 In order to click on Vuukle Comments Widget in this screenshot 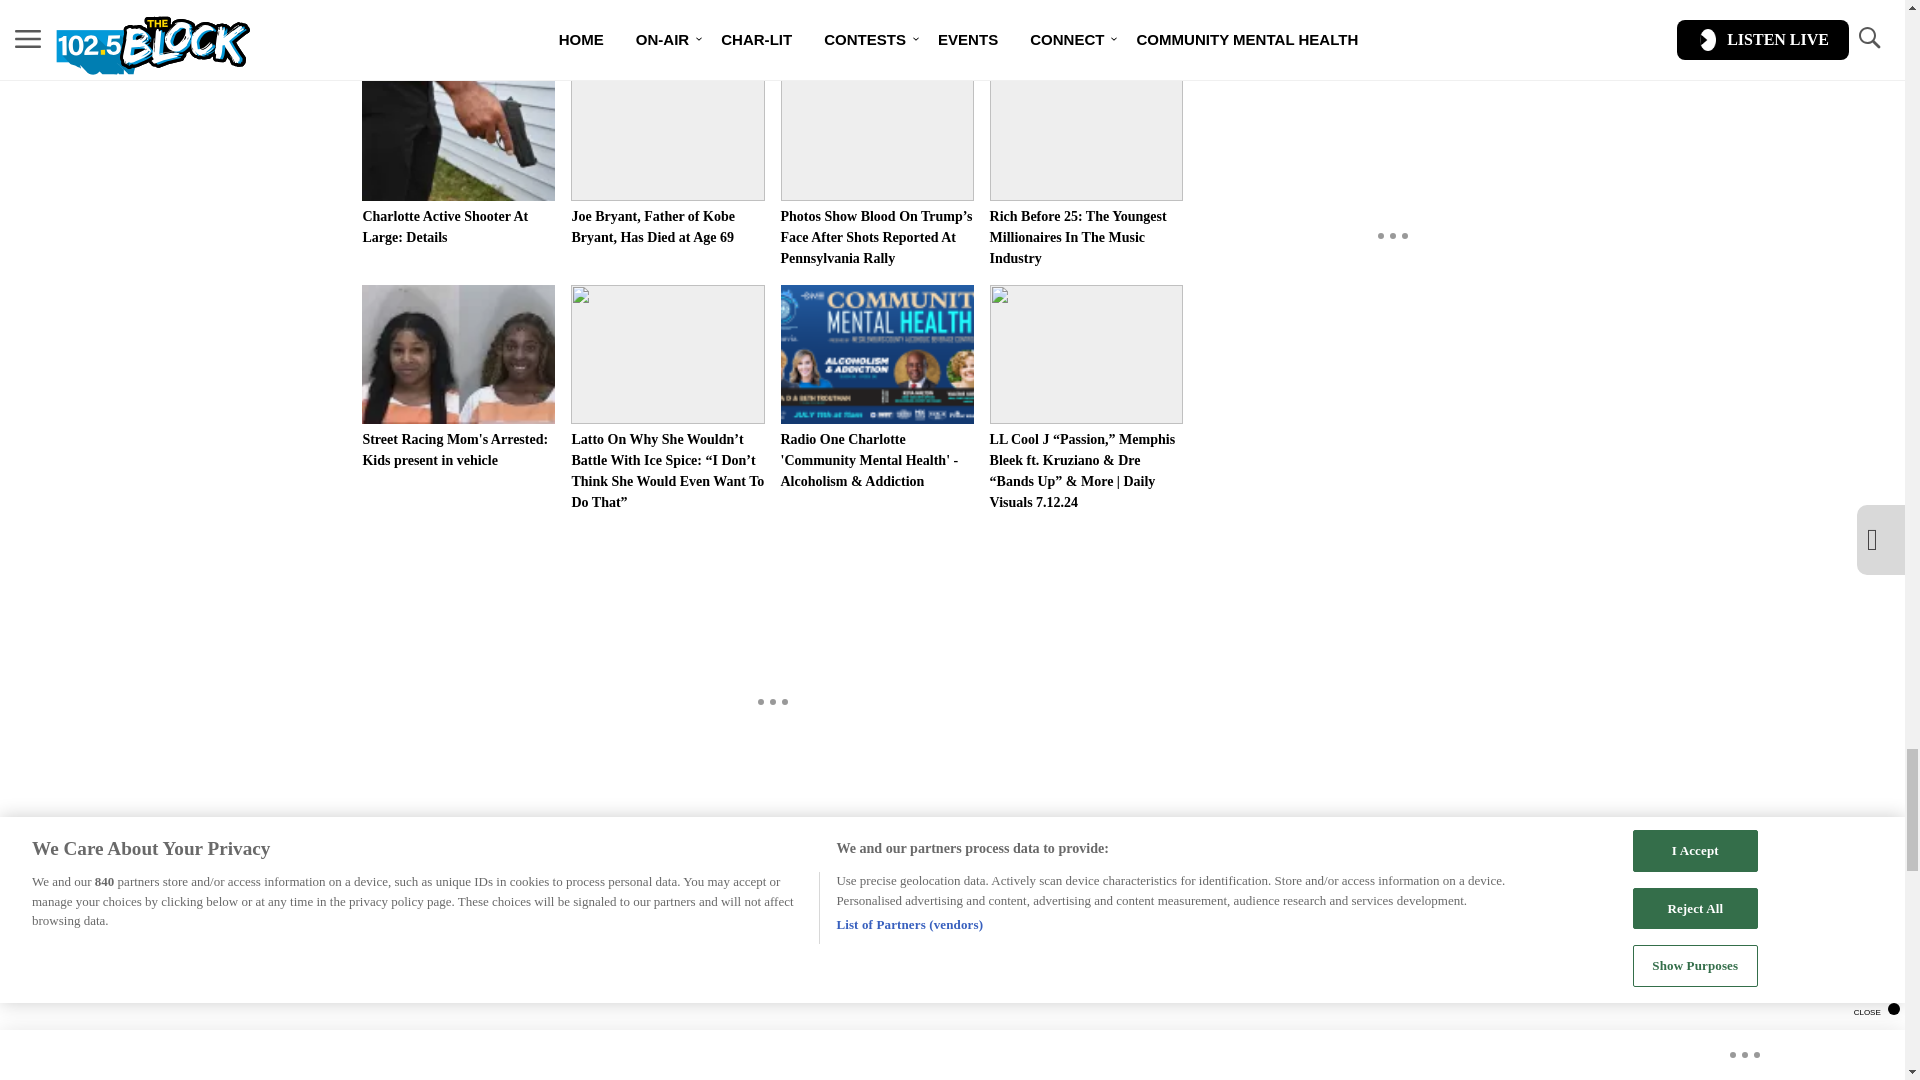, I will do `click(772, 986)`.